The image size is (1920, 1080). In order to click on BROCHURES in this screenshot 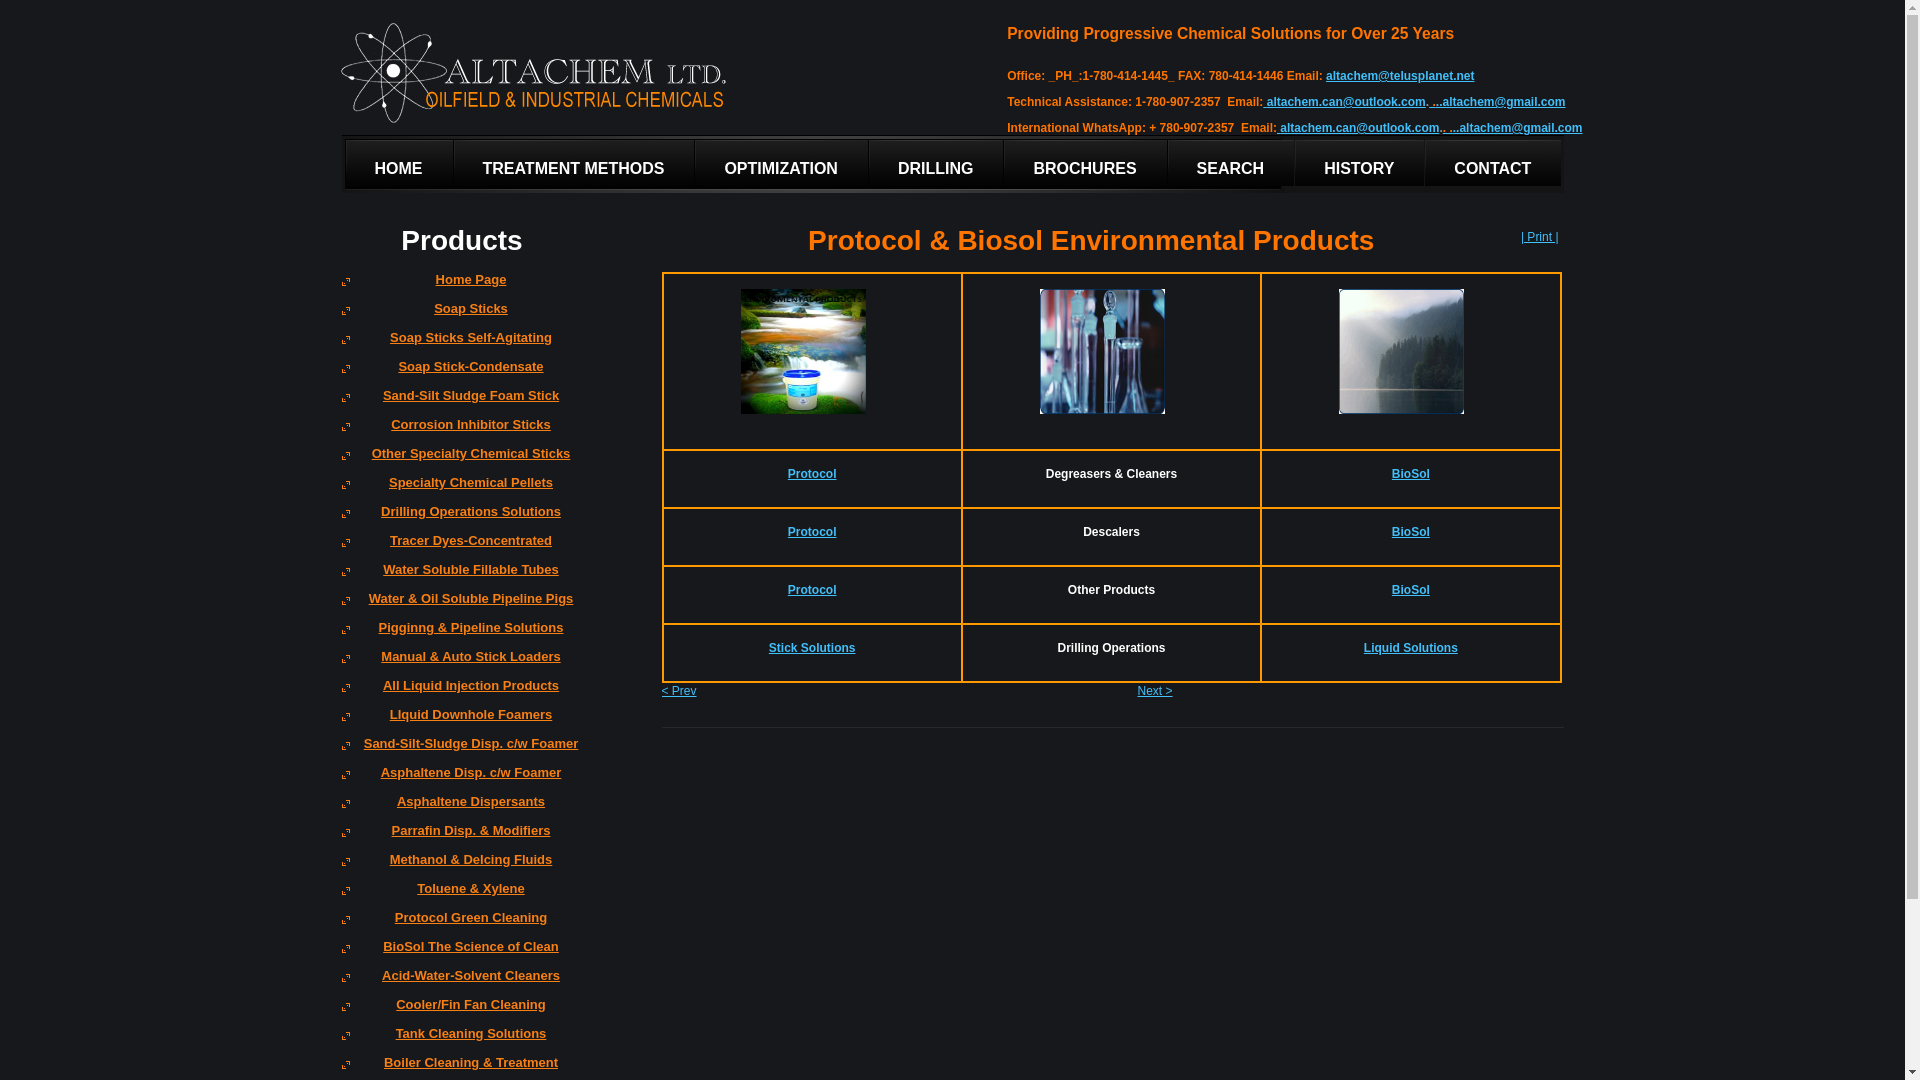, I will do `click(1085, 164)`.